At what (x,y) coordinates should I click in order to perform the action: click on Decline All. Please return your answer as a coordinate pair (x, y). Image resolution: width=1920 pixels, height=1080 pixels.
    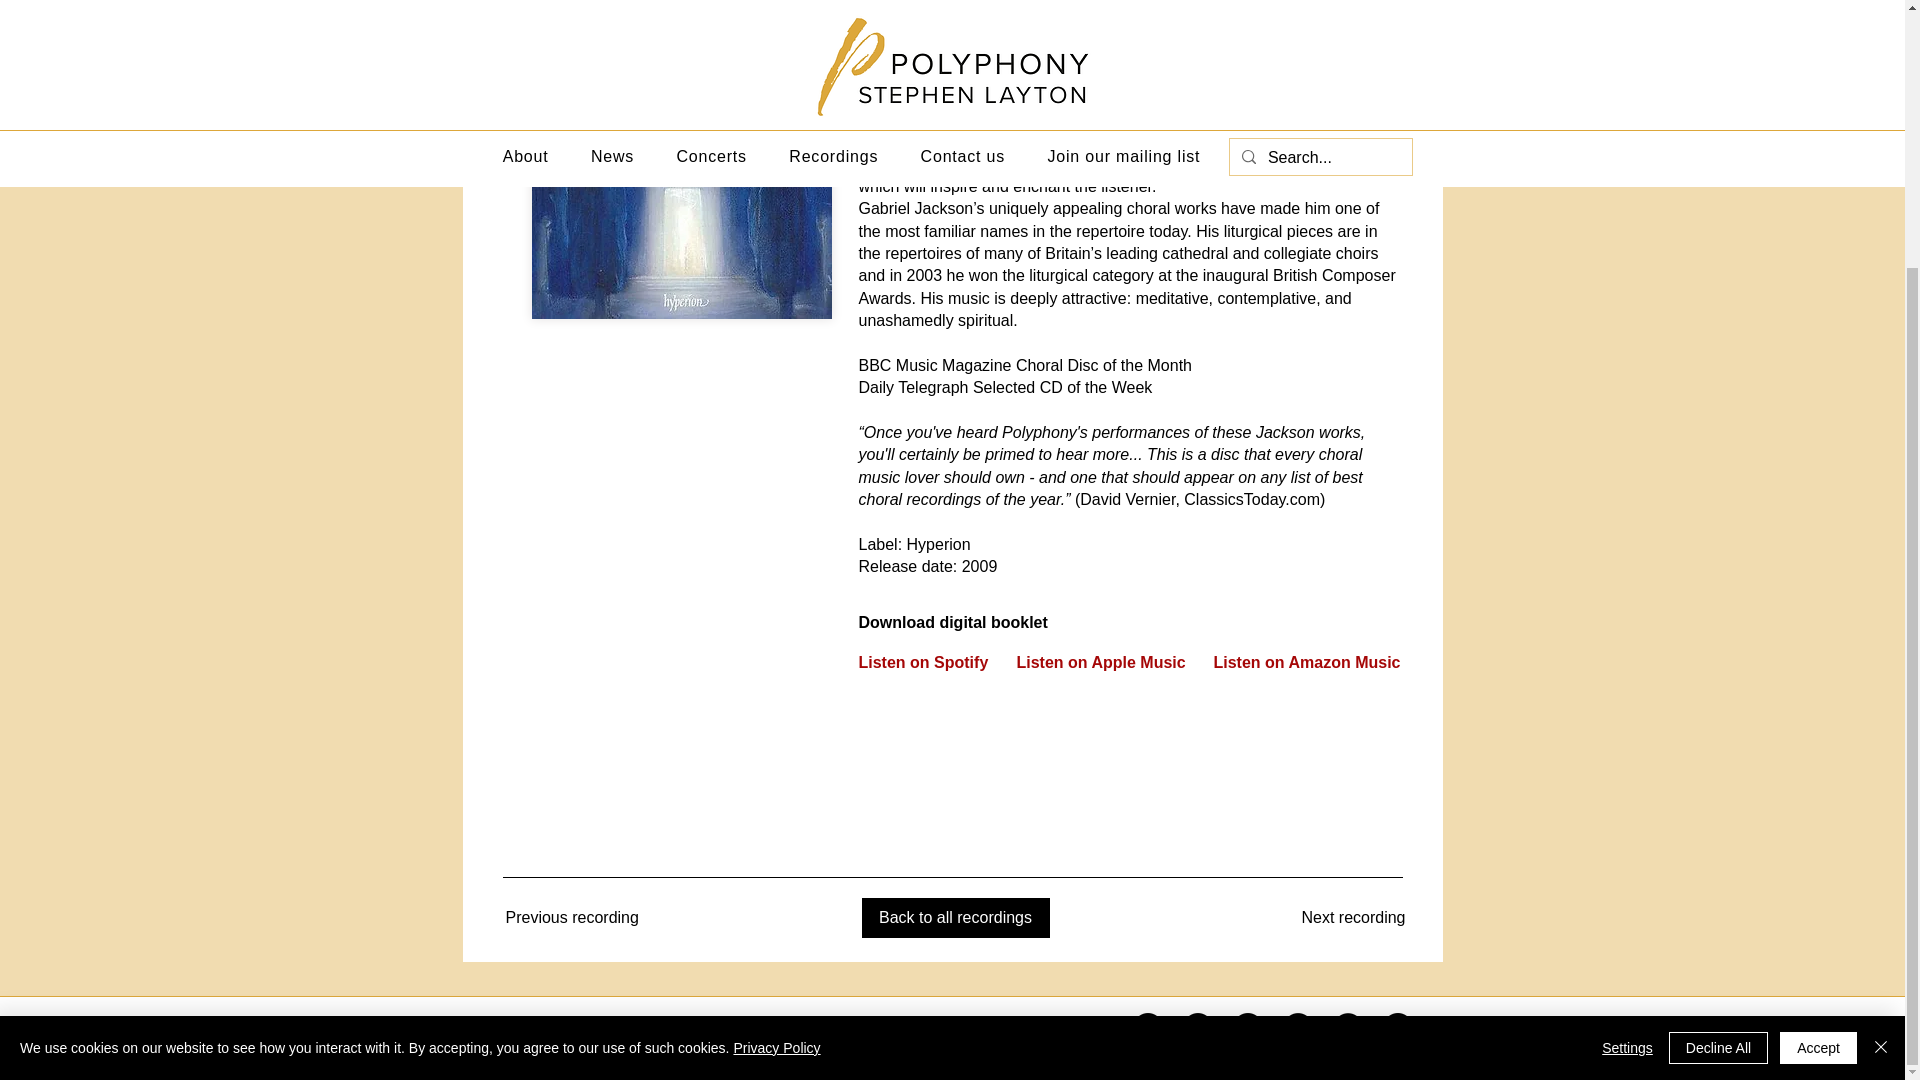
    Looking at the image, I should click on (1718, 706).